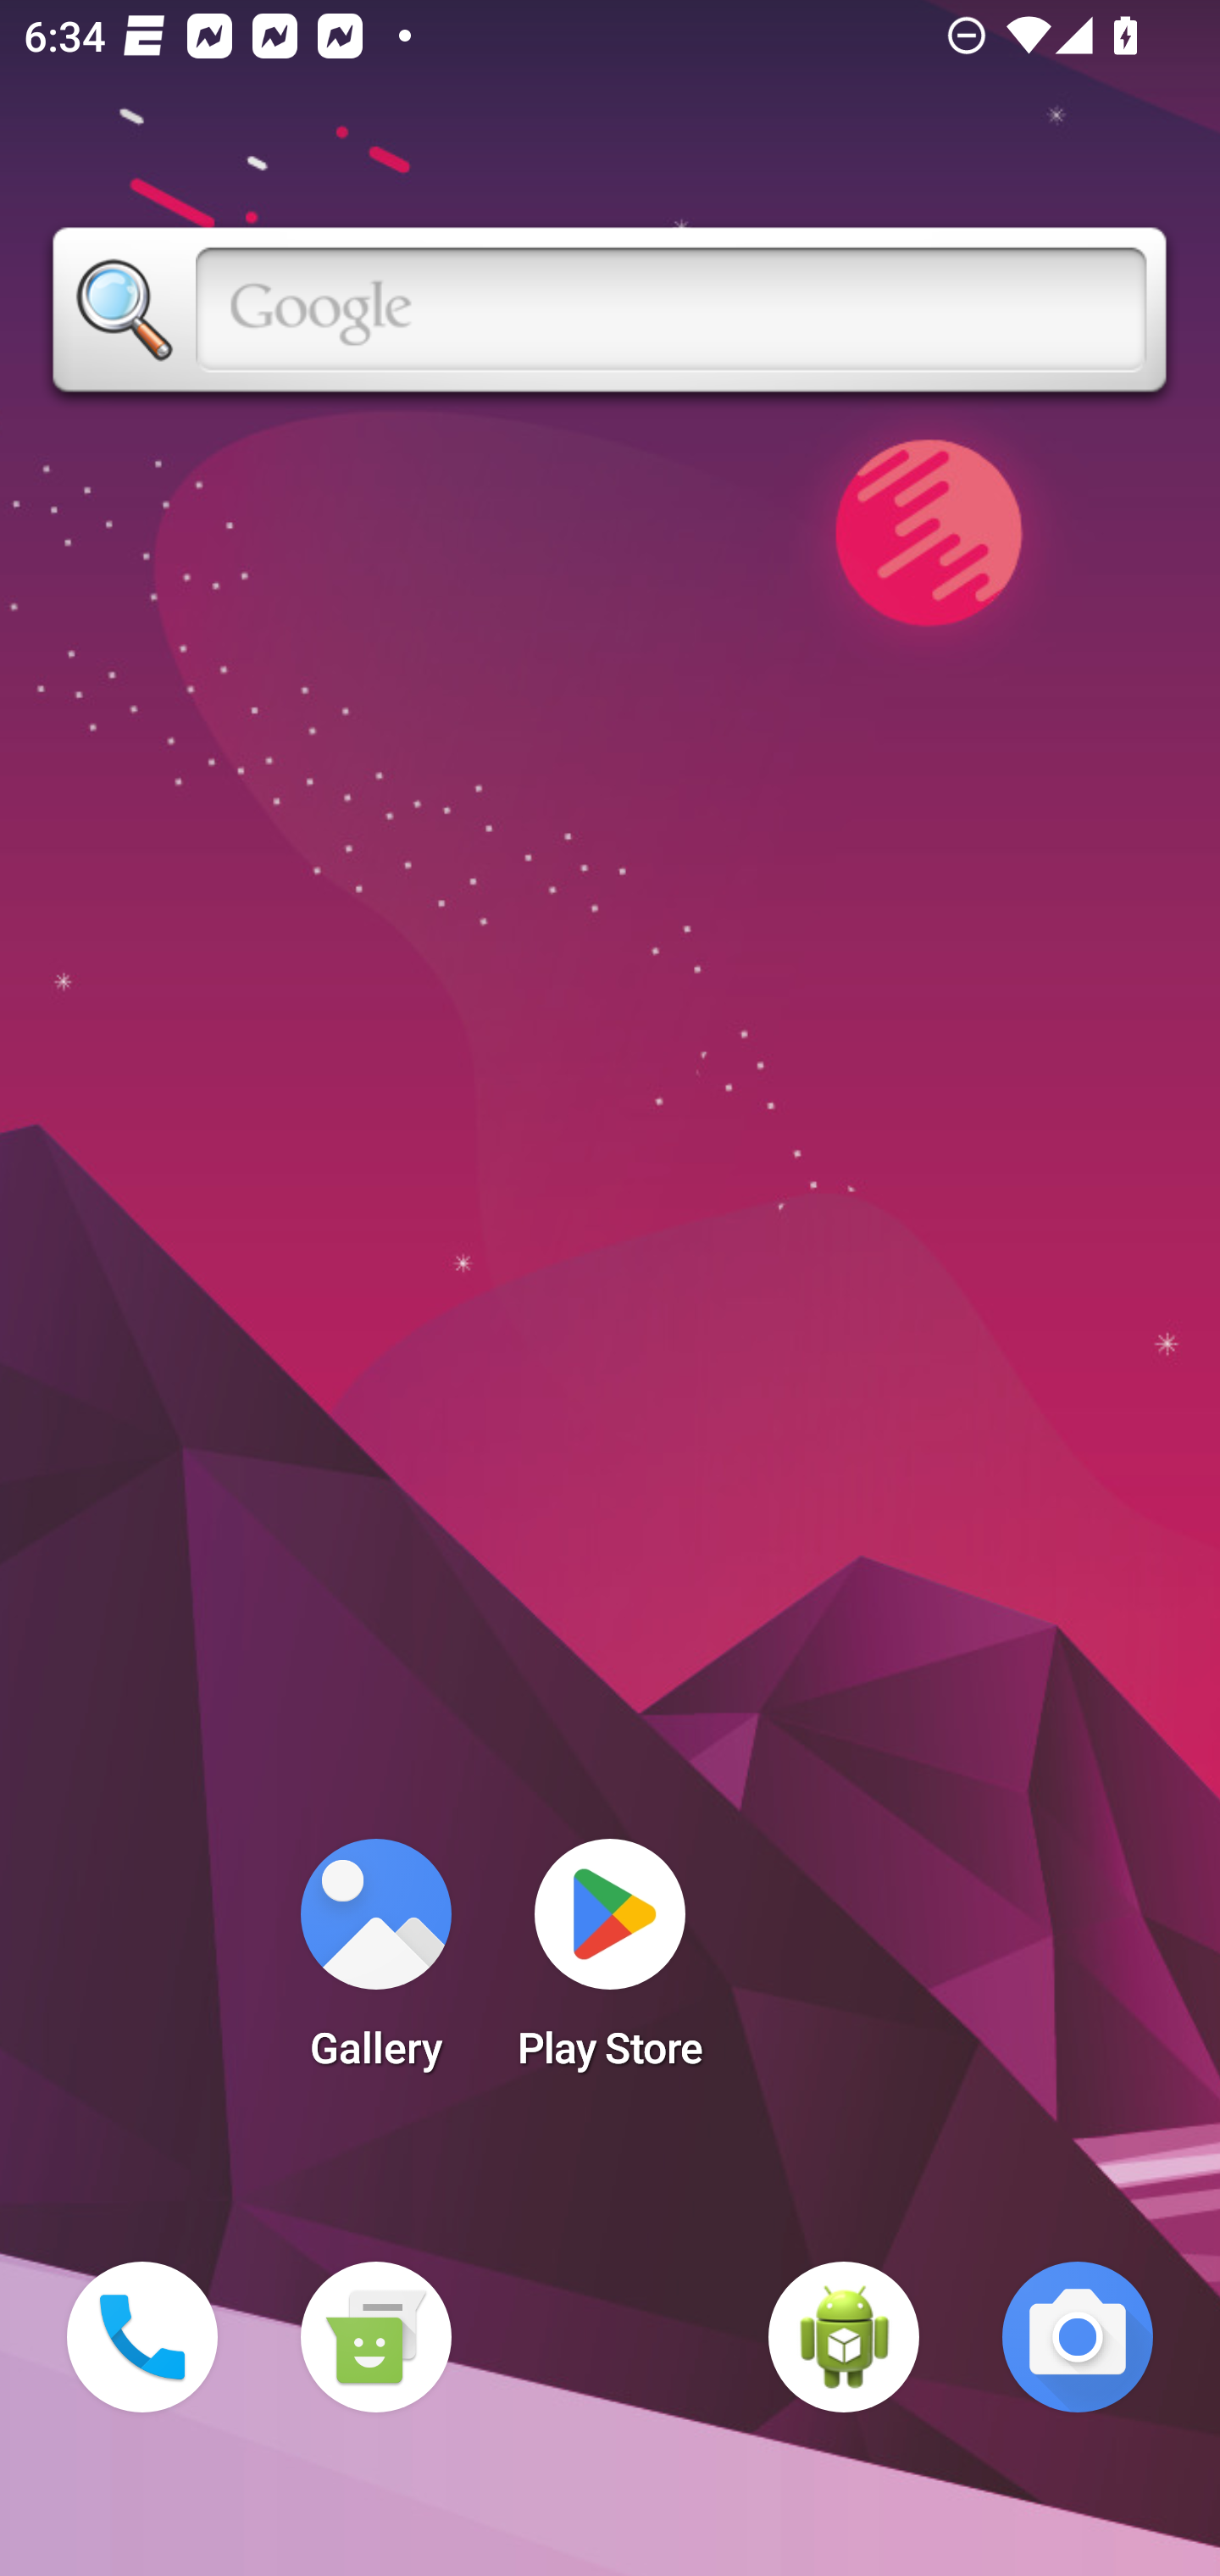 Image resolution: width=1220 pixels, height=2576 pixels. I want to click on Camera, so click(1078, 2337).